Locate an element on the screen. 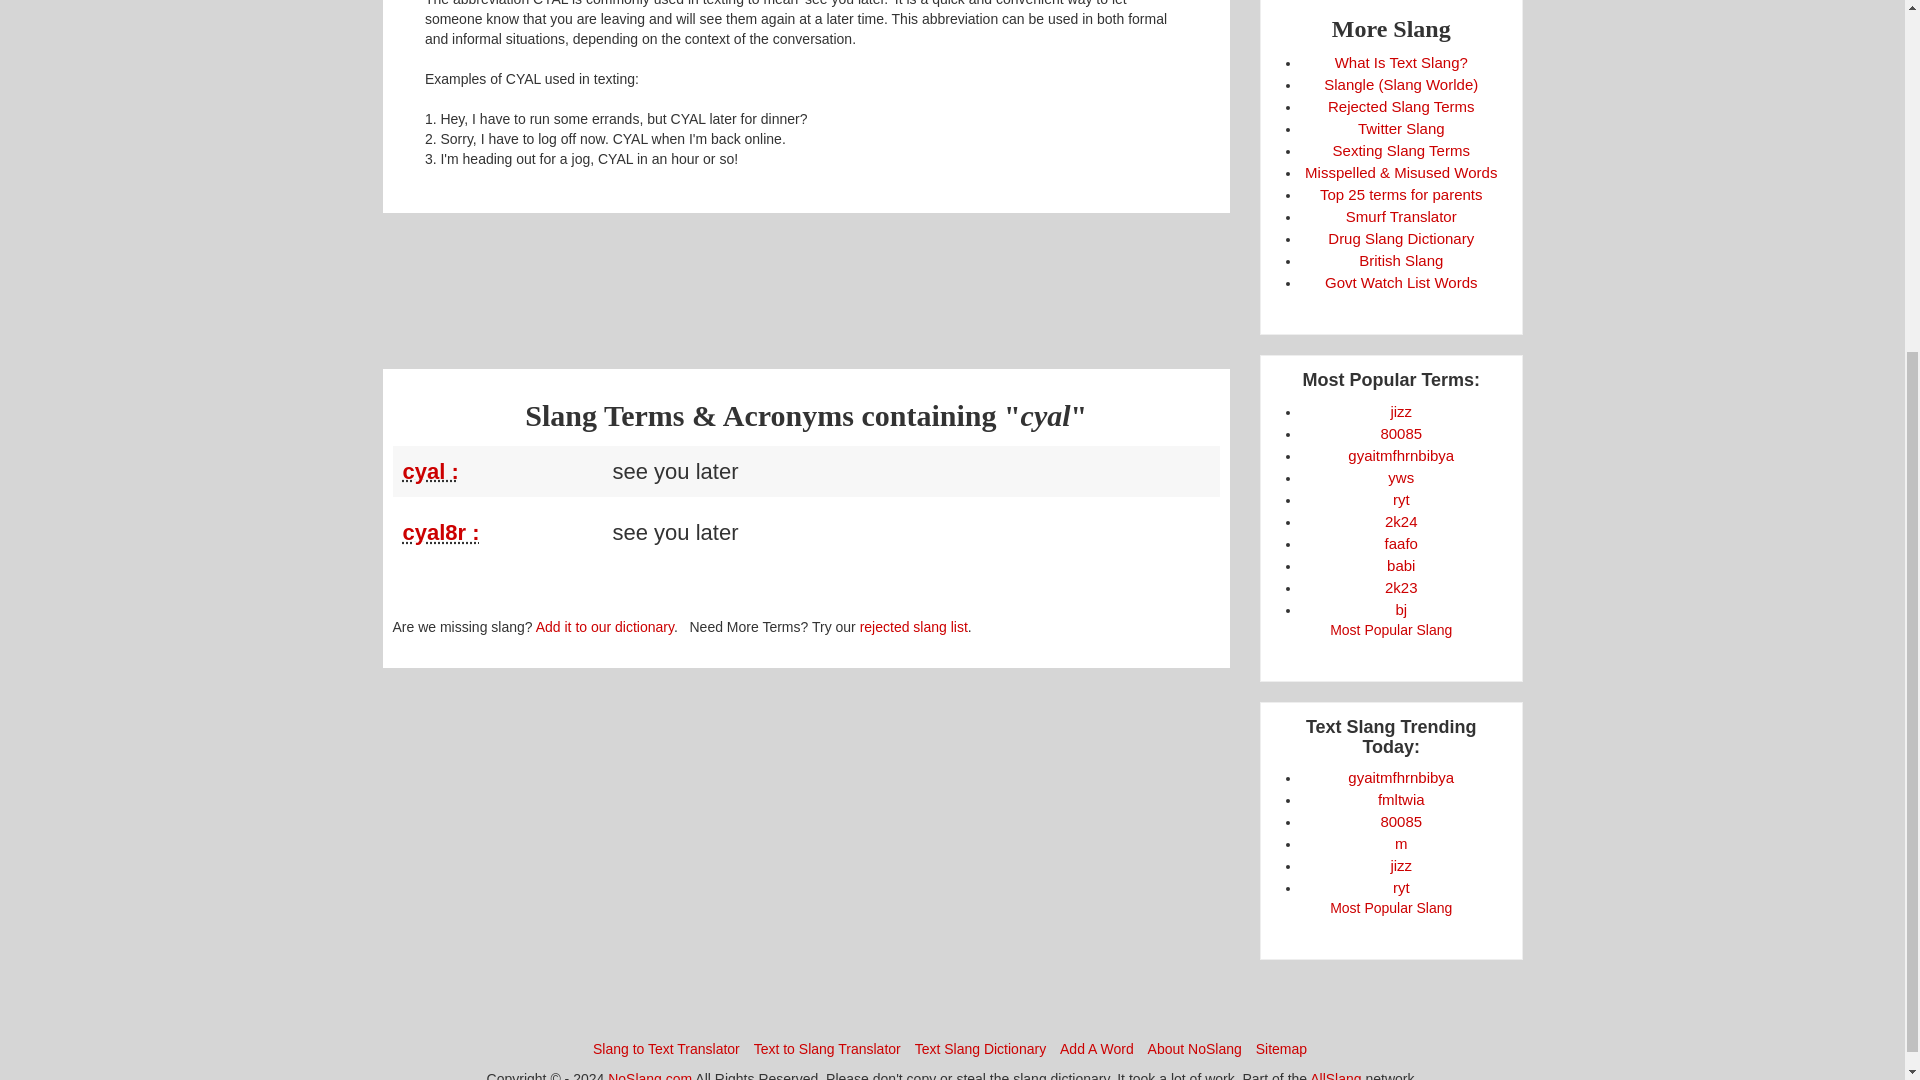  Smurf Translator is located at coordinates (1401, 216).